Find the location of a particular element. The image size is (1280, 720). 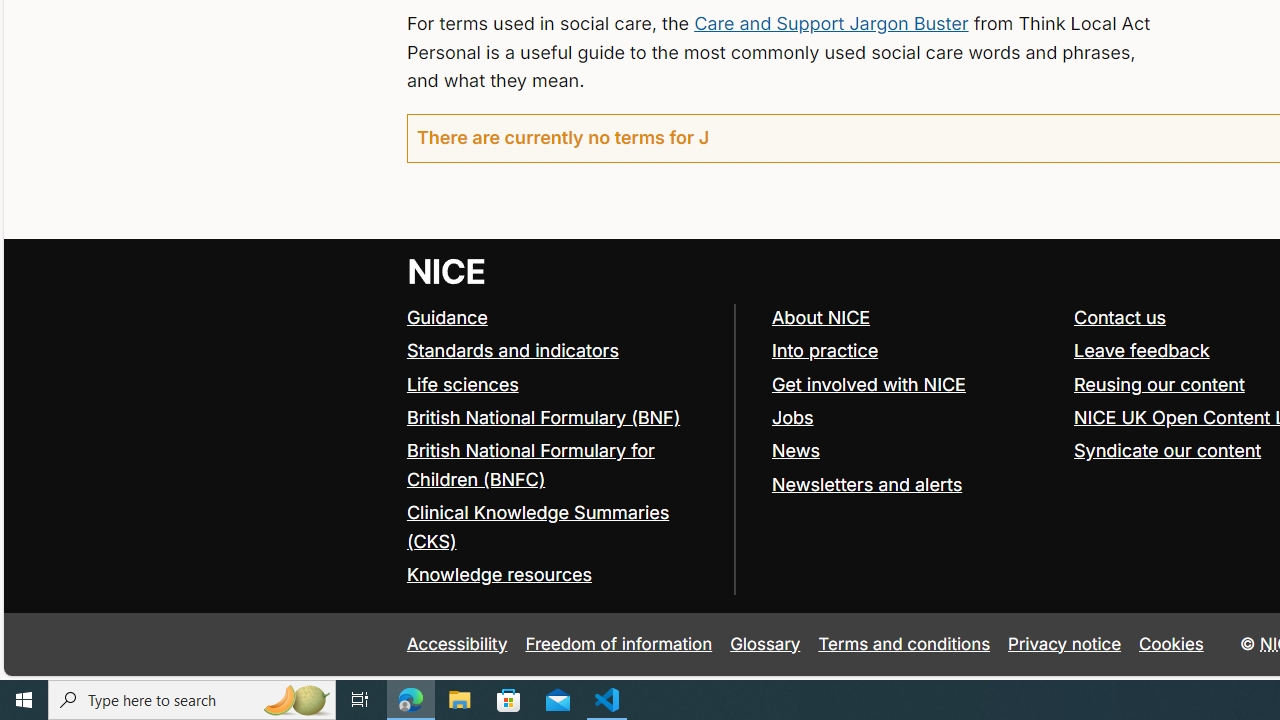

Syndicate our content is located at coordinates (1168, 450).